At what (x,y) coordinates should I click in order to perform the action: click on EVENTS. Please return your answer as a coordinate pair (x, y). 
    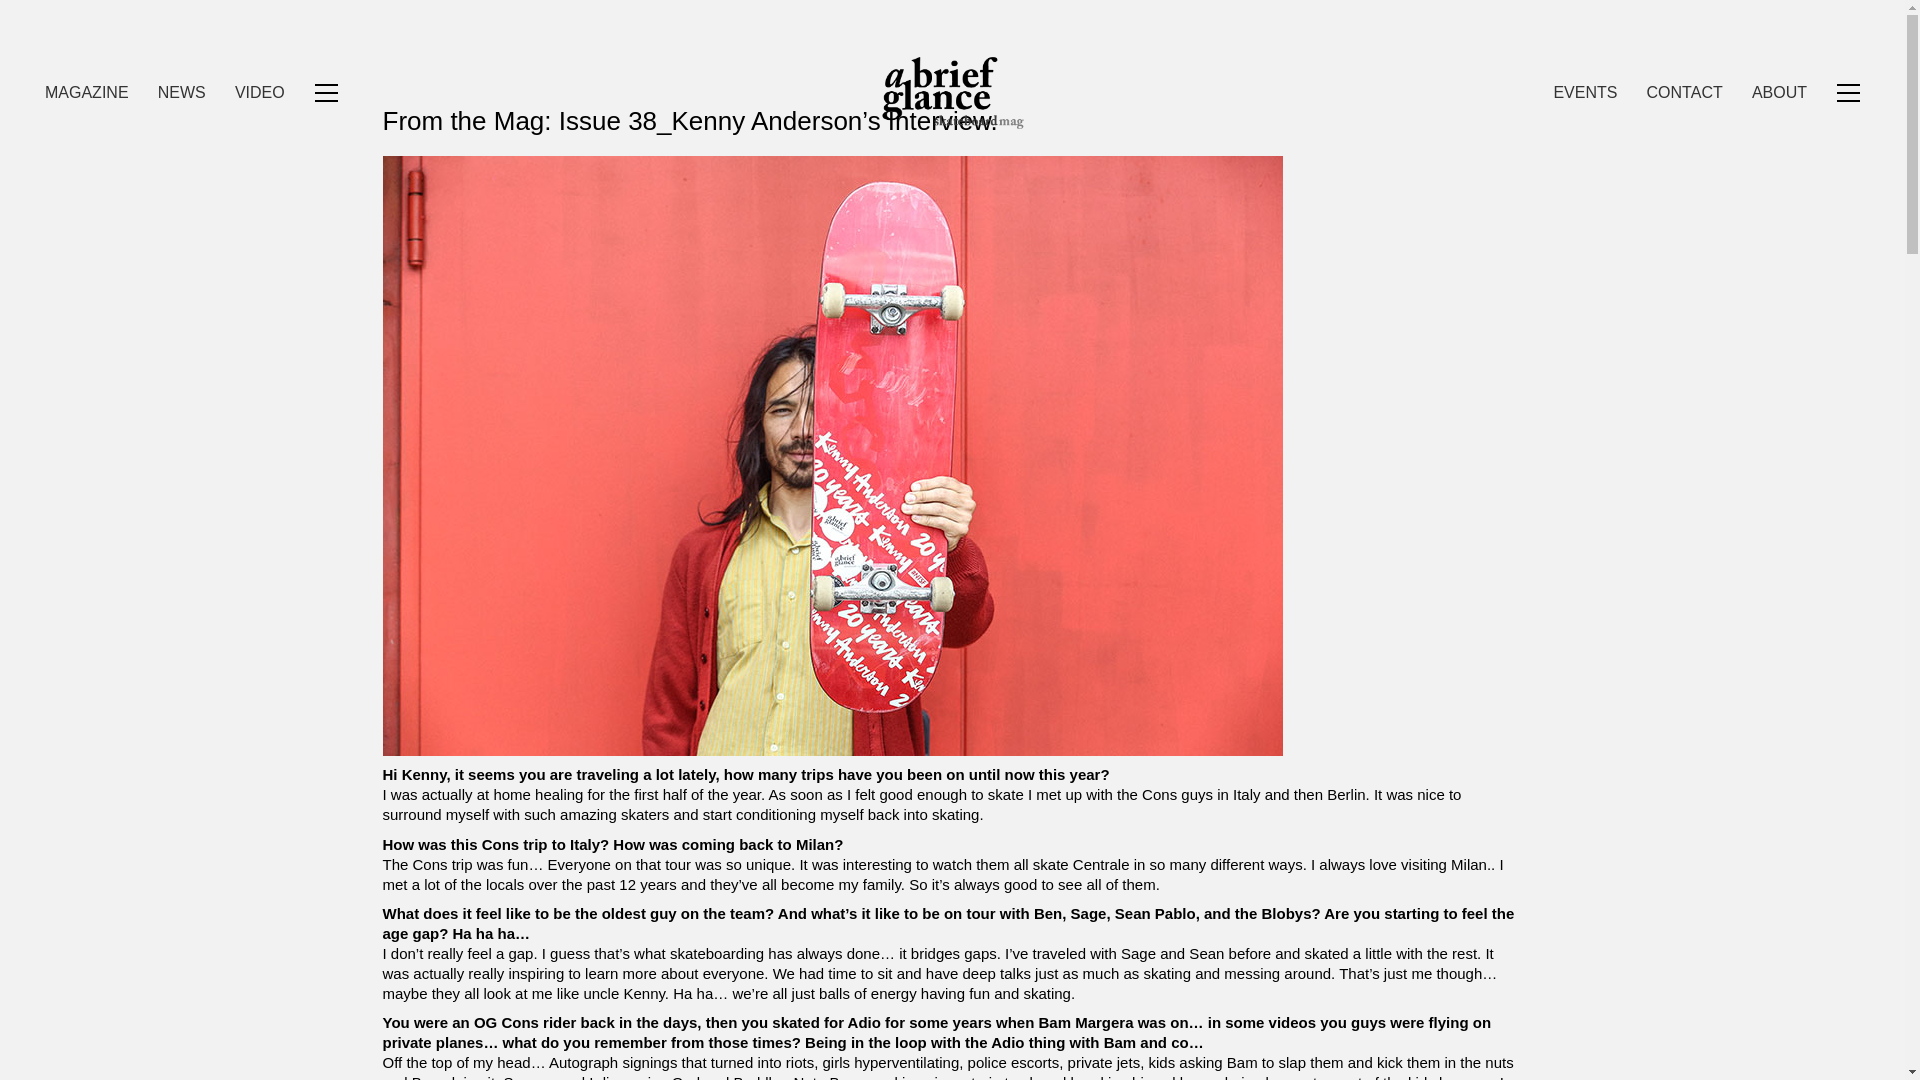
    Looking at the image, I should click on (1584, 92).